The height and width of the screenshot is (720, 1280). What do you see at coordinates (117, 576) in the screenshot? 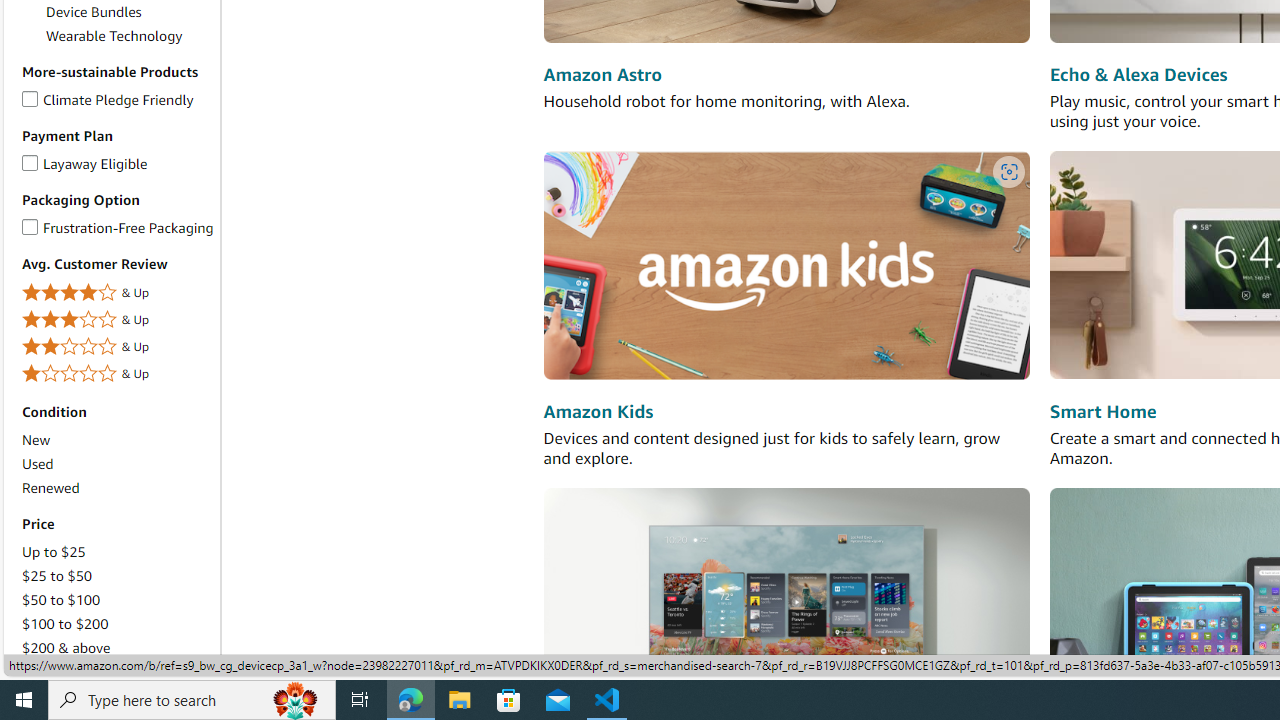
I see `$25 to $50` at bounding box center [117, 576].